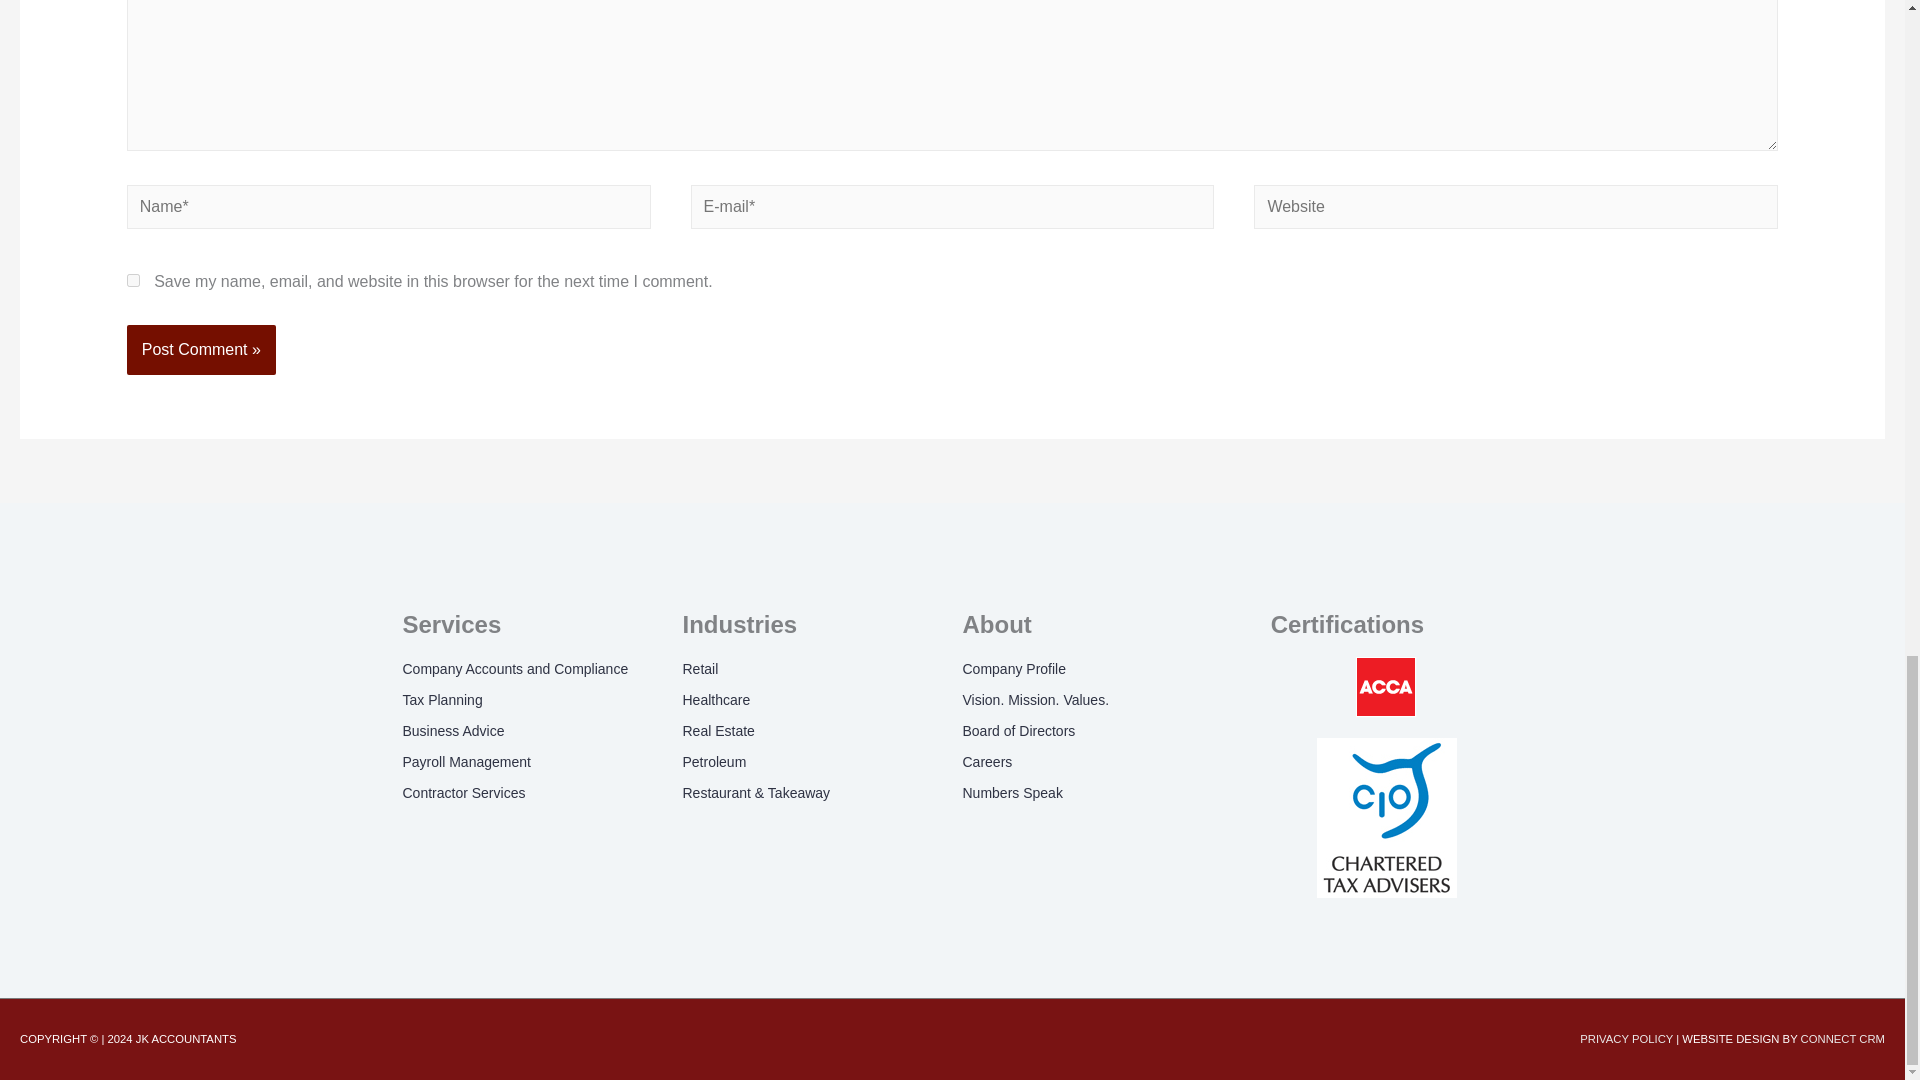  I want to click on Retail, so click(812, 669).